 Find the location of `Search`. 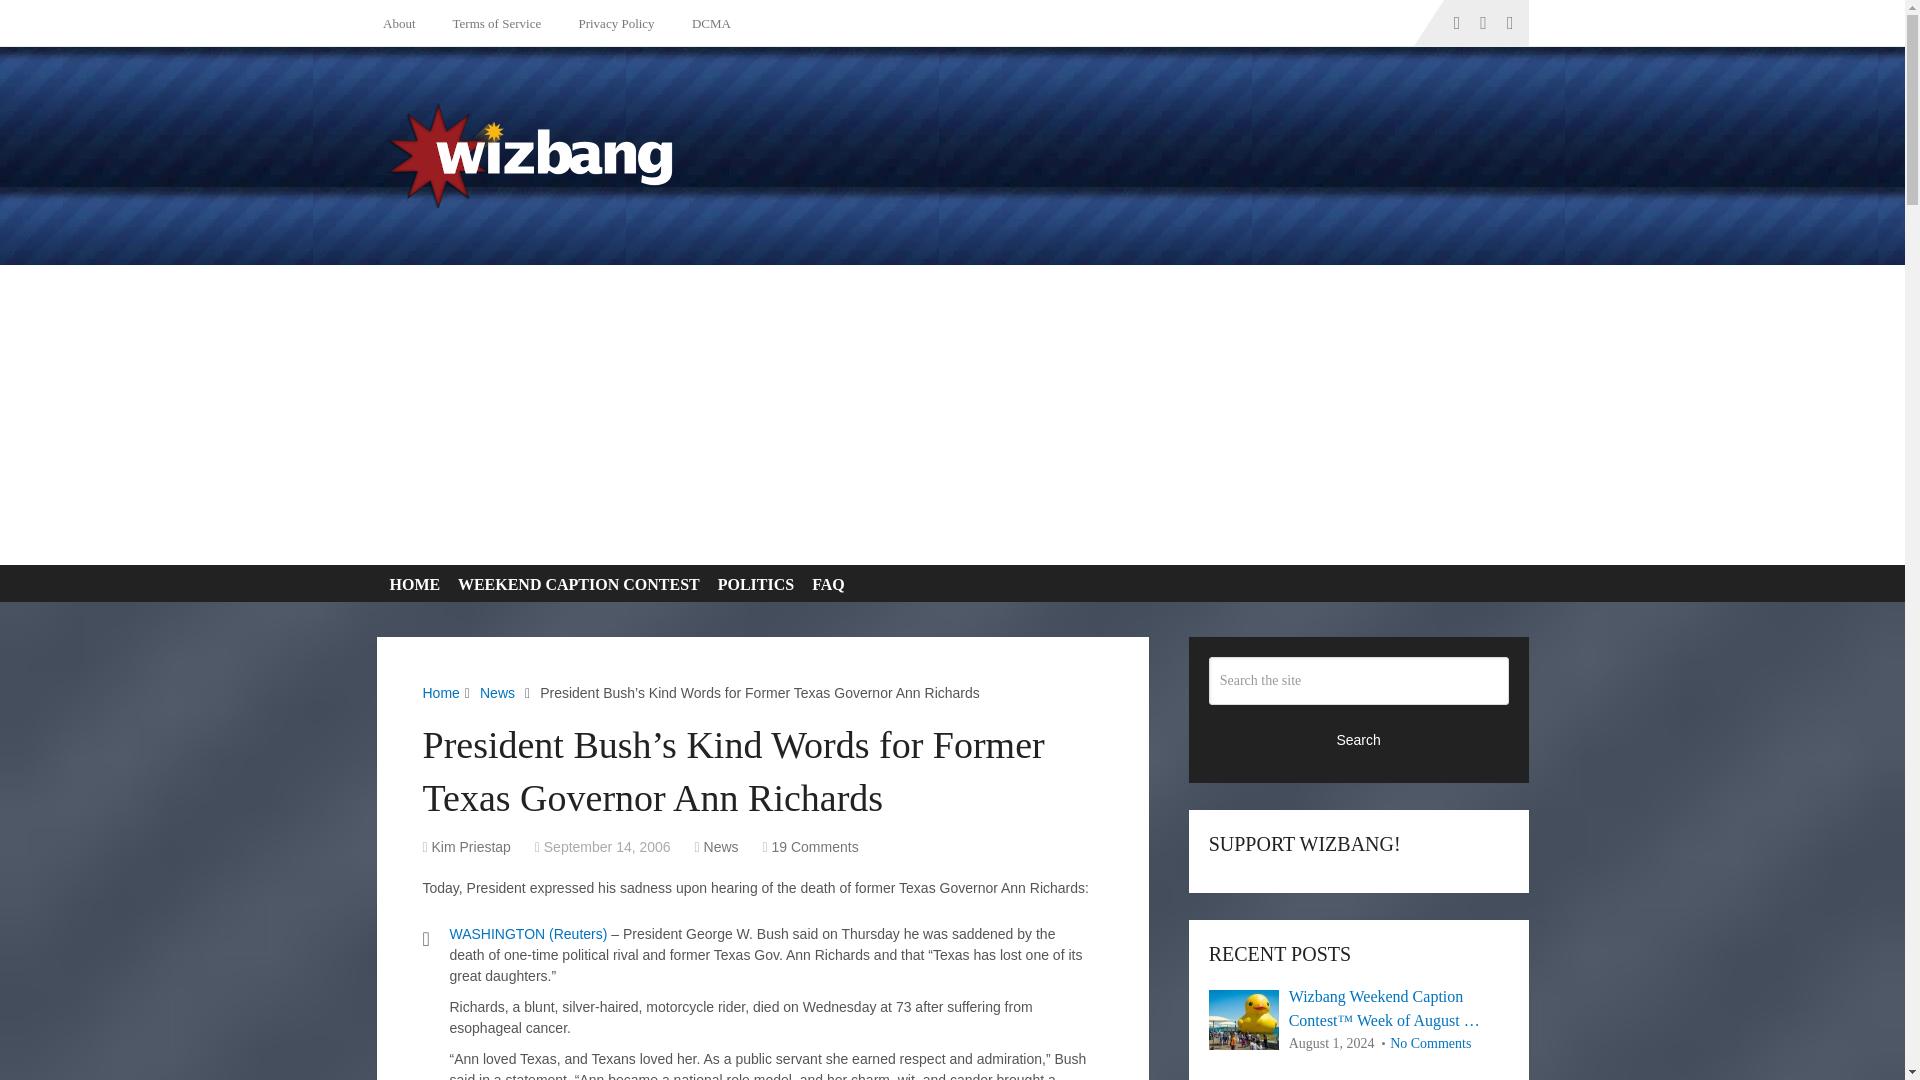

Search is located at coordinates (1359, 738).